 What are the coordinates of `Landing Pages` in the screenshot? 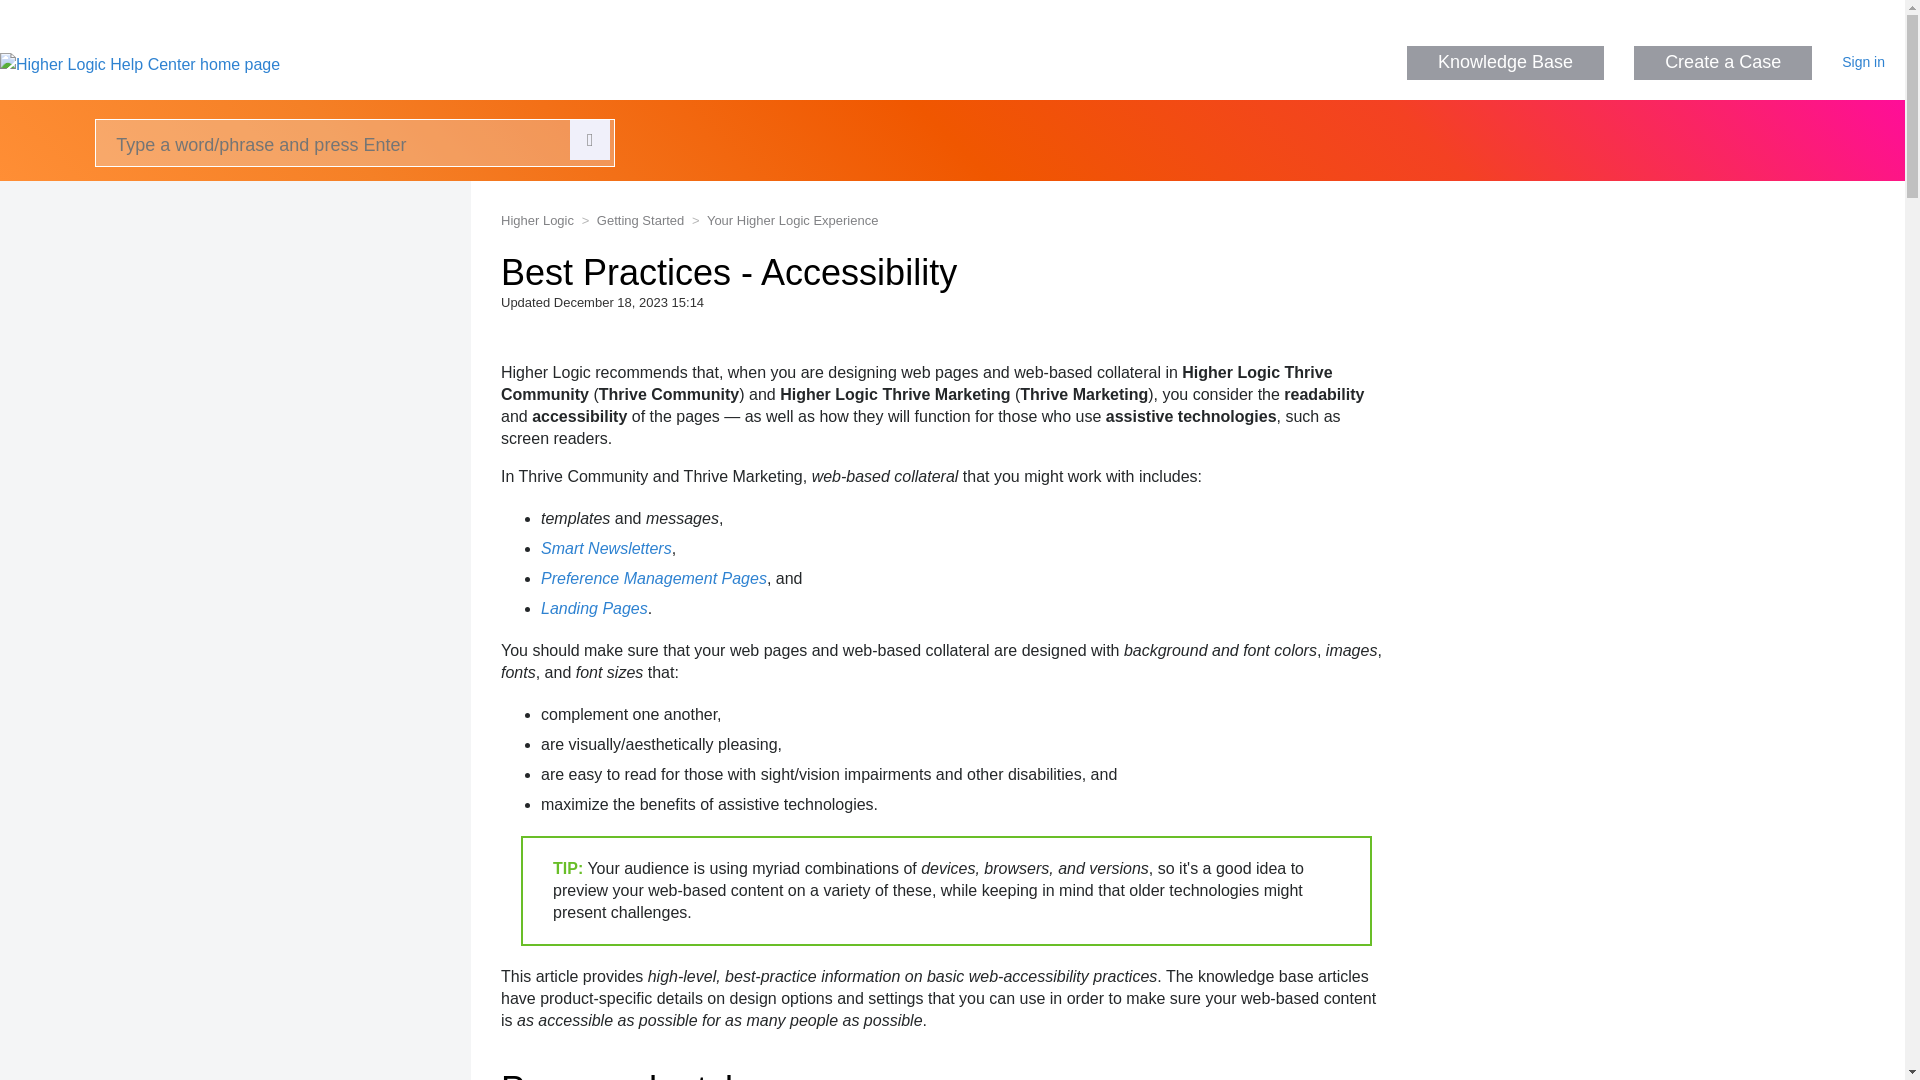 It's located at (594, 608).